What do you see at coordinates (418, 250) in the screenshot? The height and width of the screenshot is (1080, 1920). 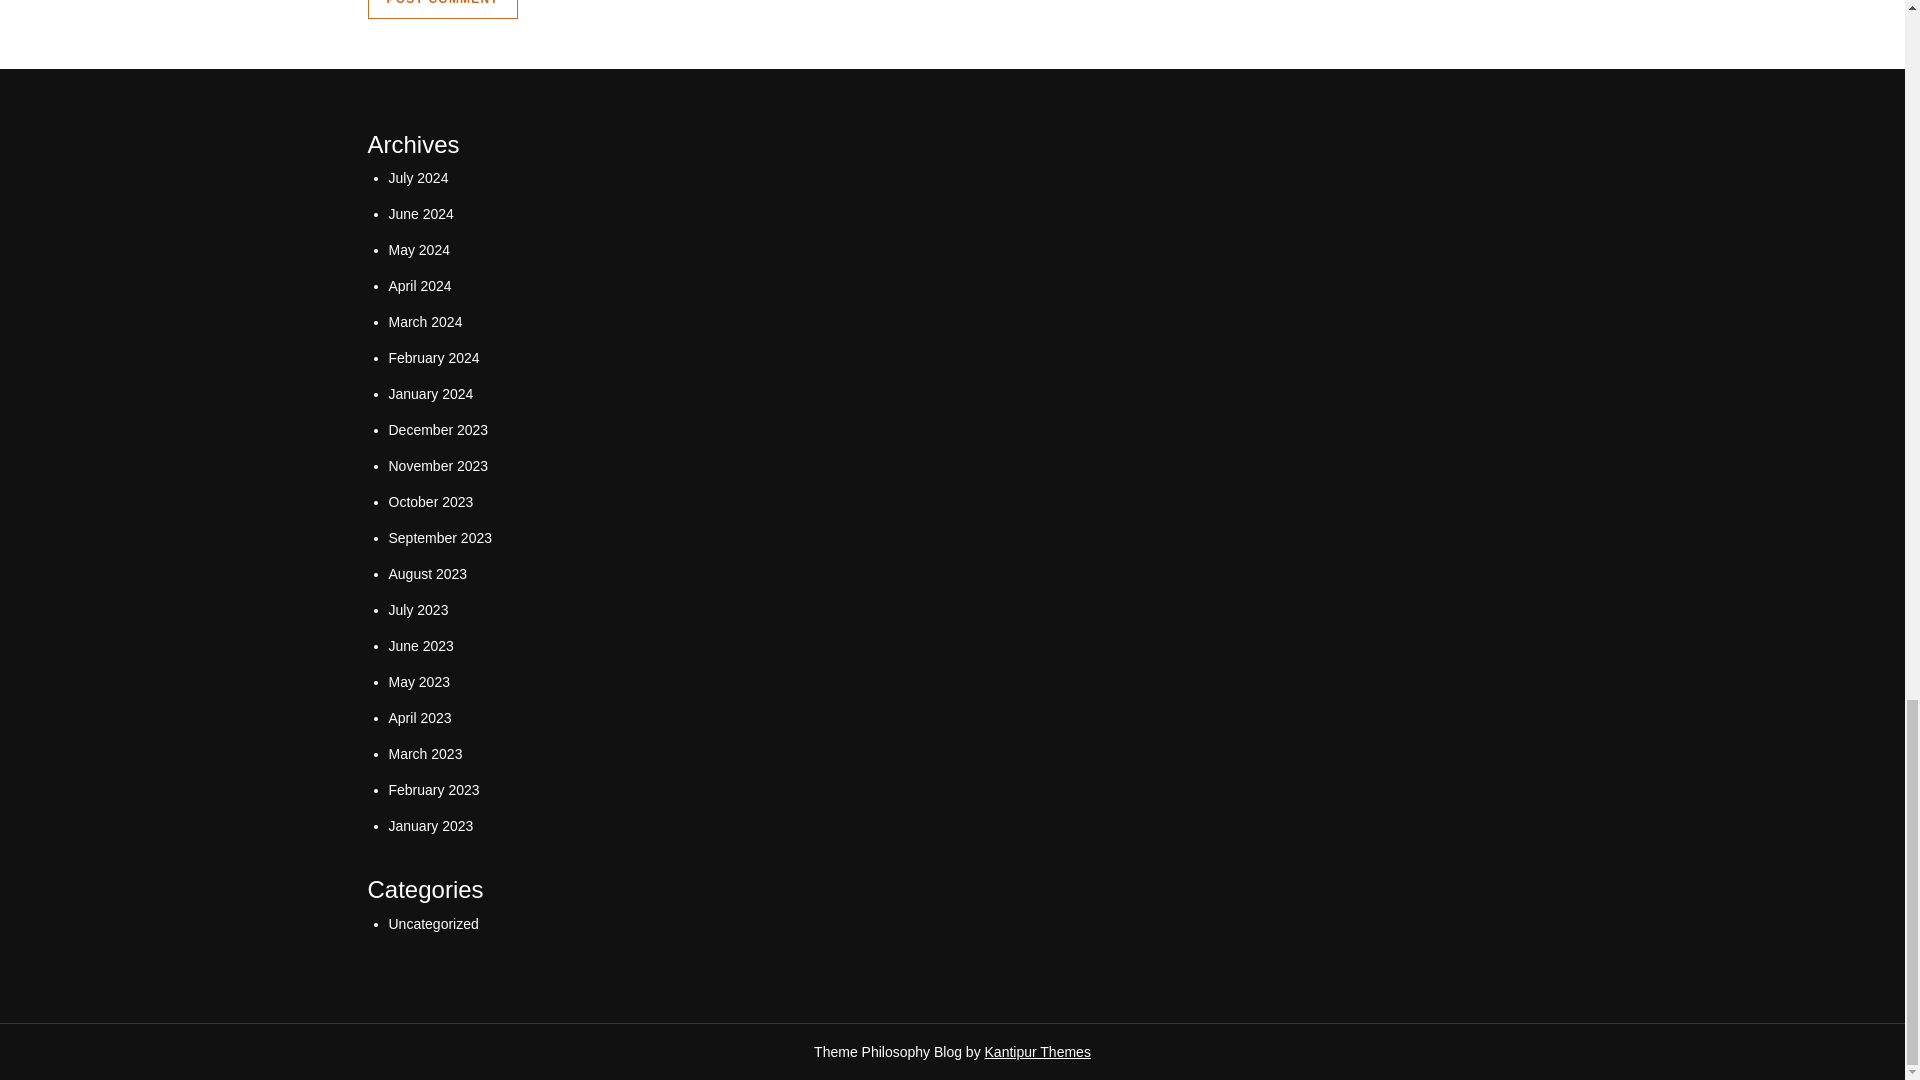 I see `May 2024` at bounding box center [418, 250].